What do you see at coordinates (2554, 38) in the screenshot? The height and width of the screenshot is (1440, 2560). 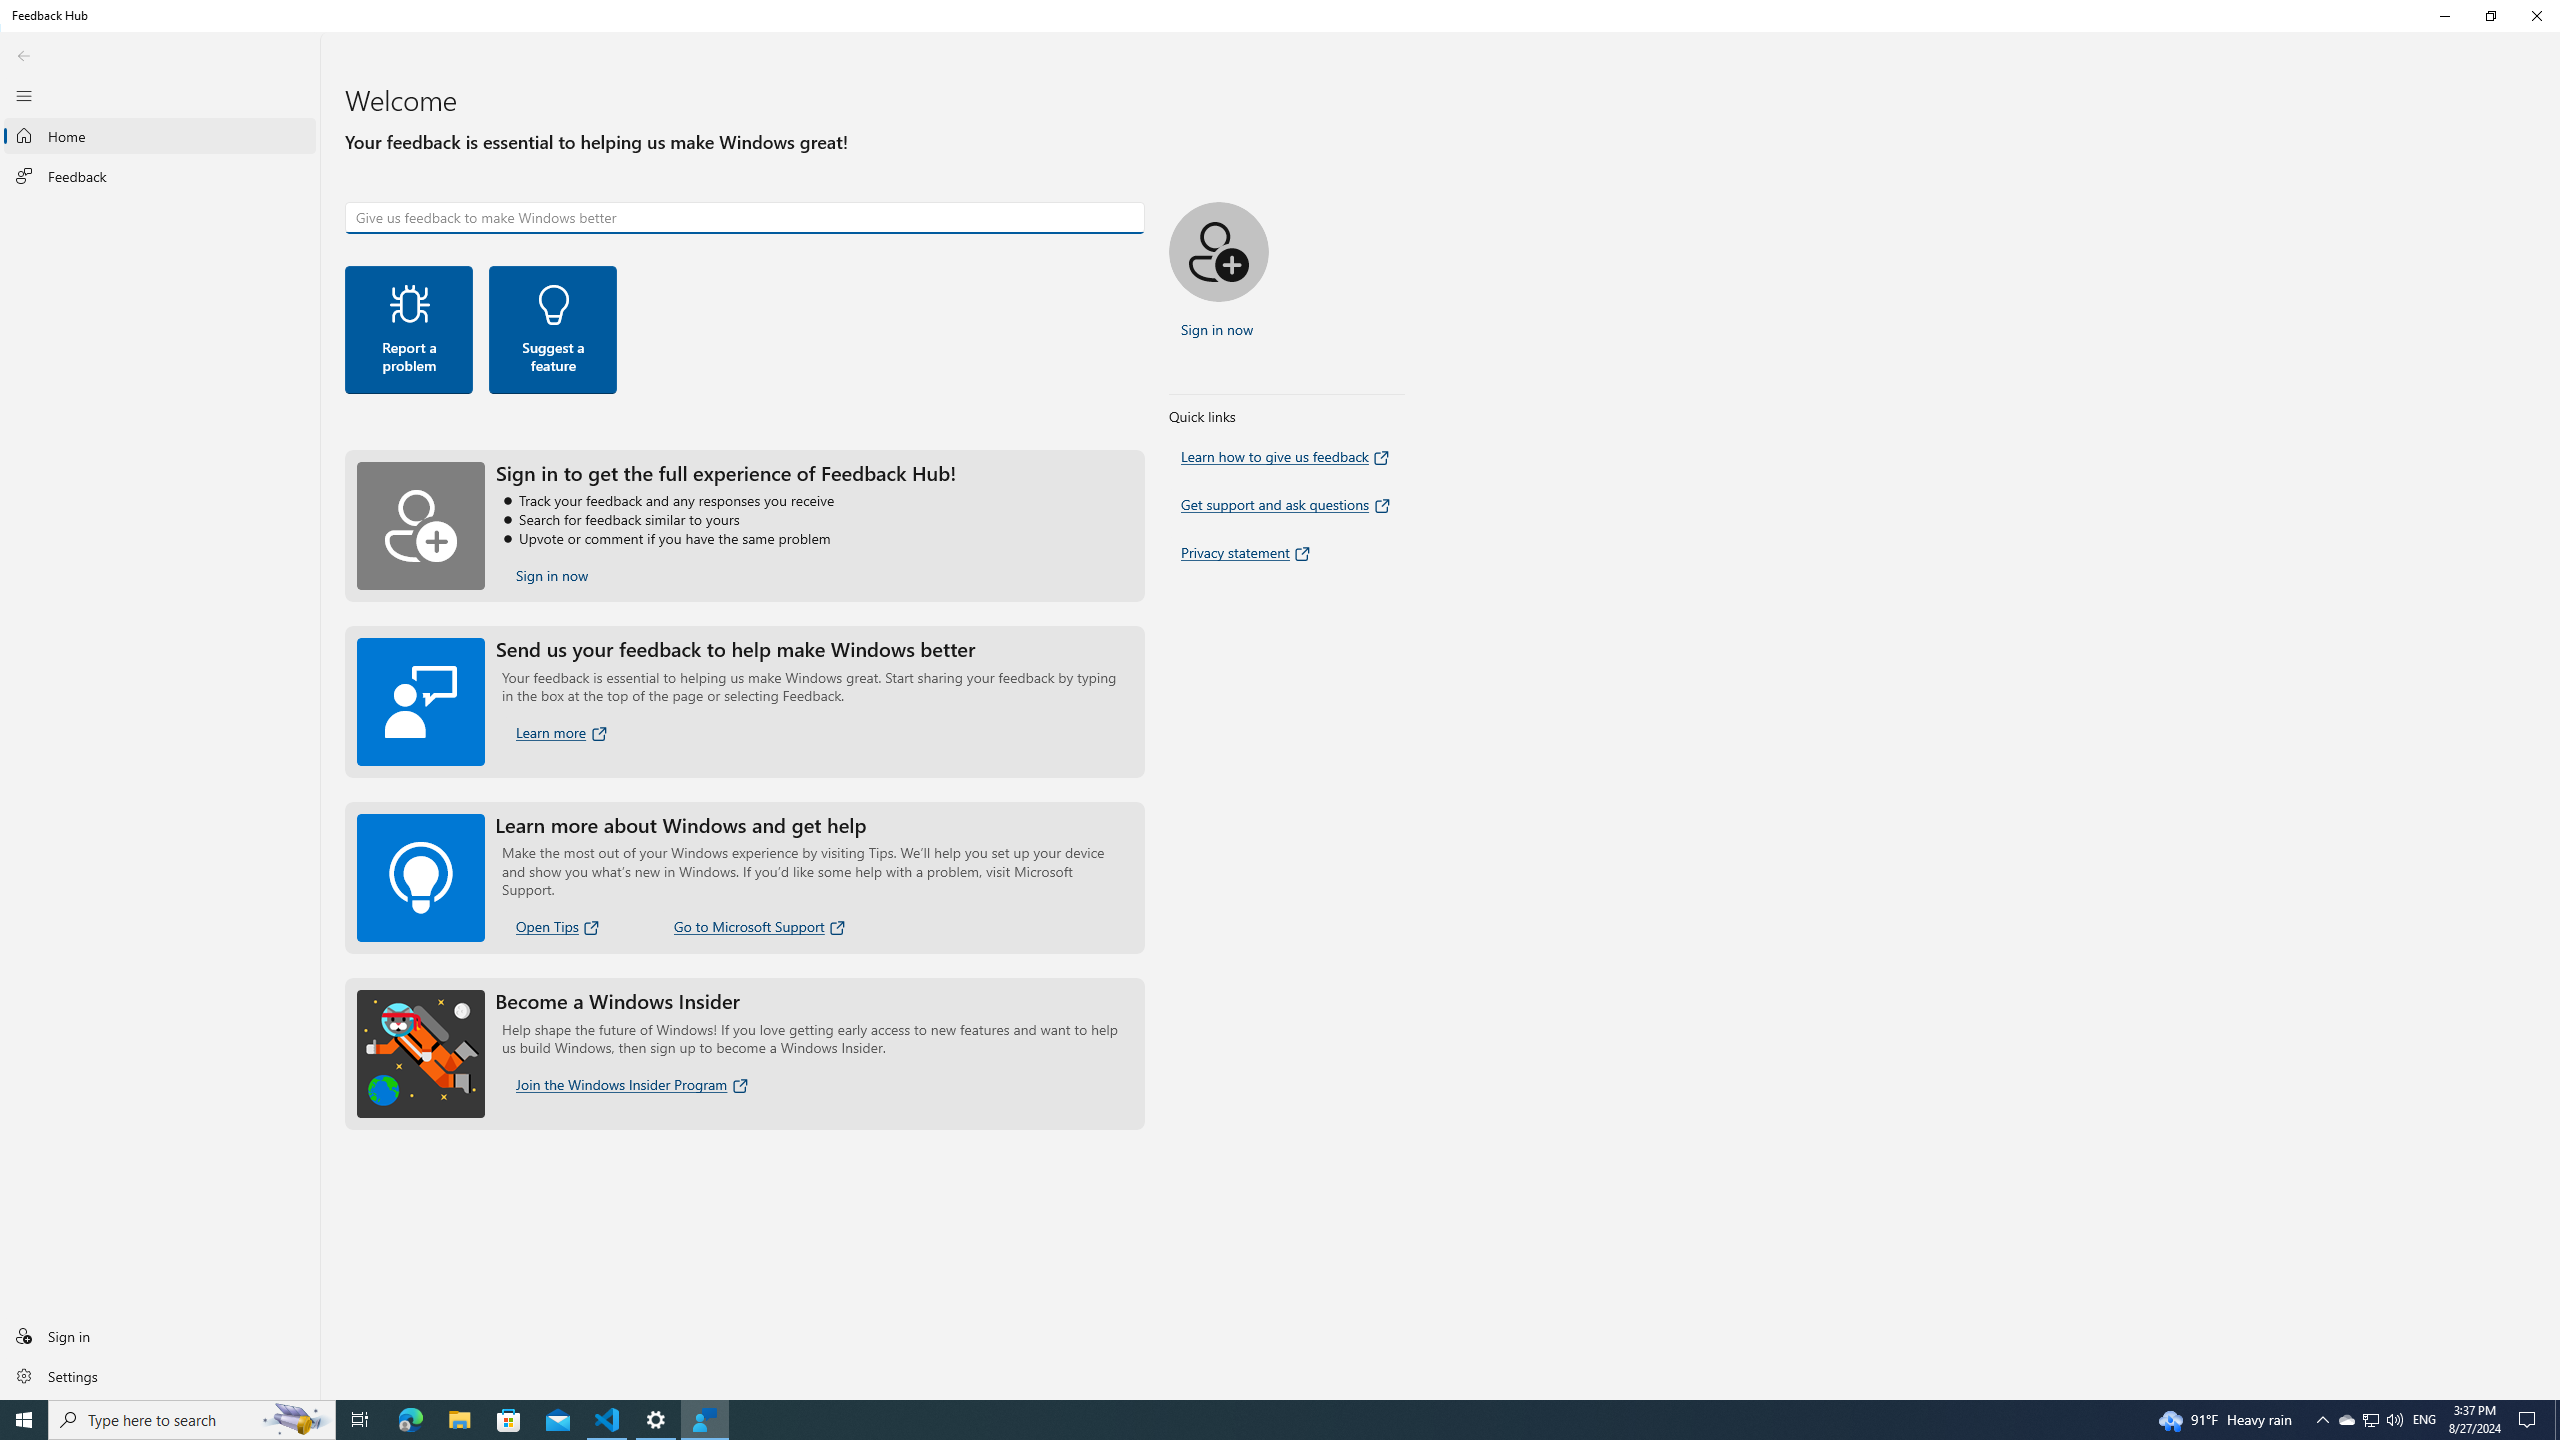 I see `Vertical Small Decrease` at bounding box center [2554, 38].